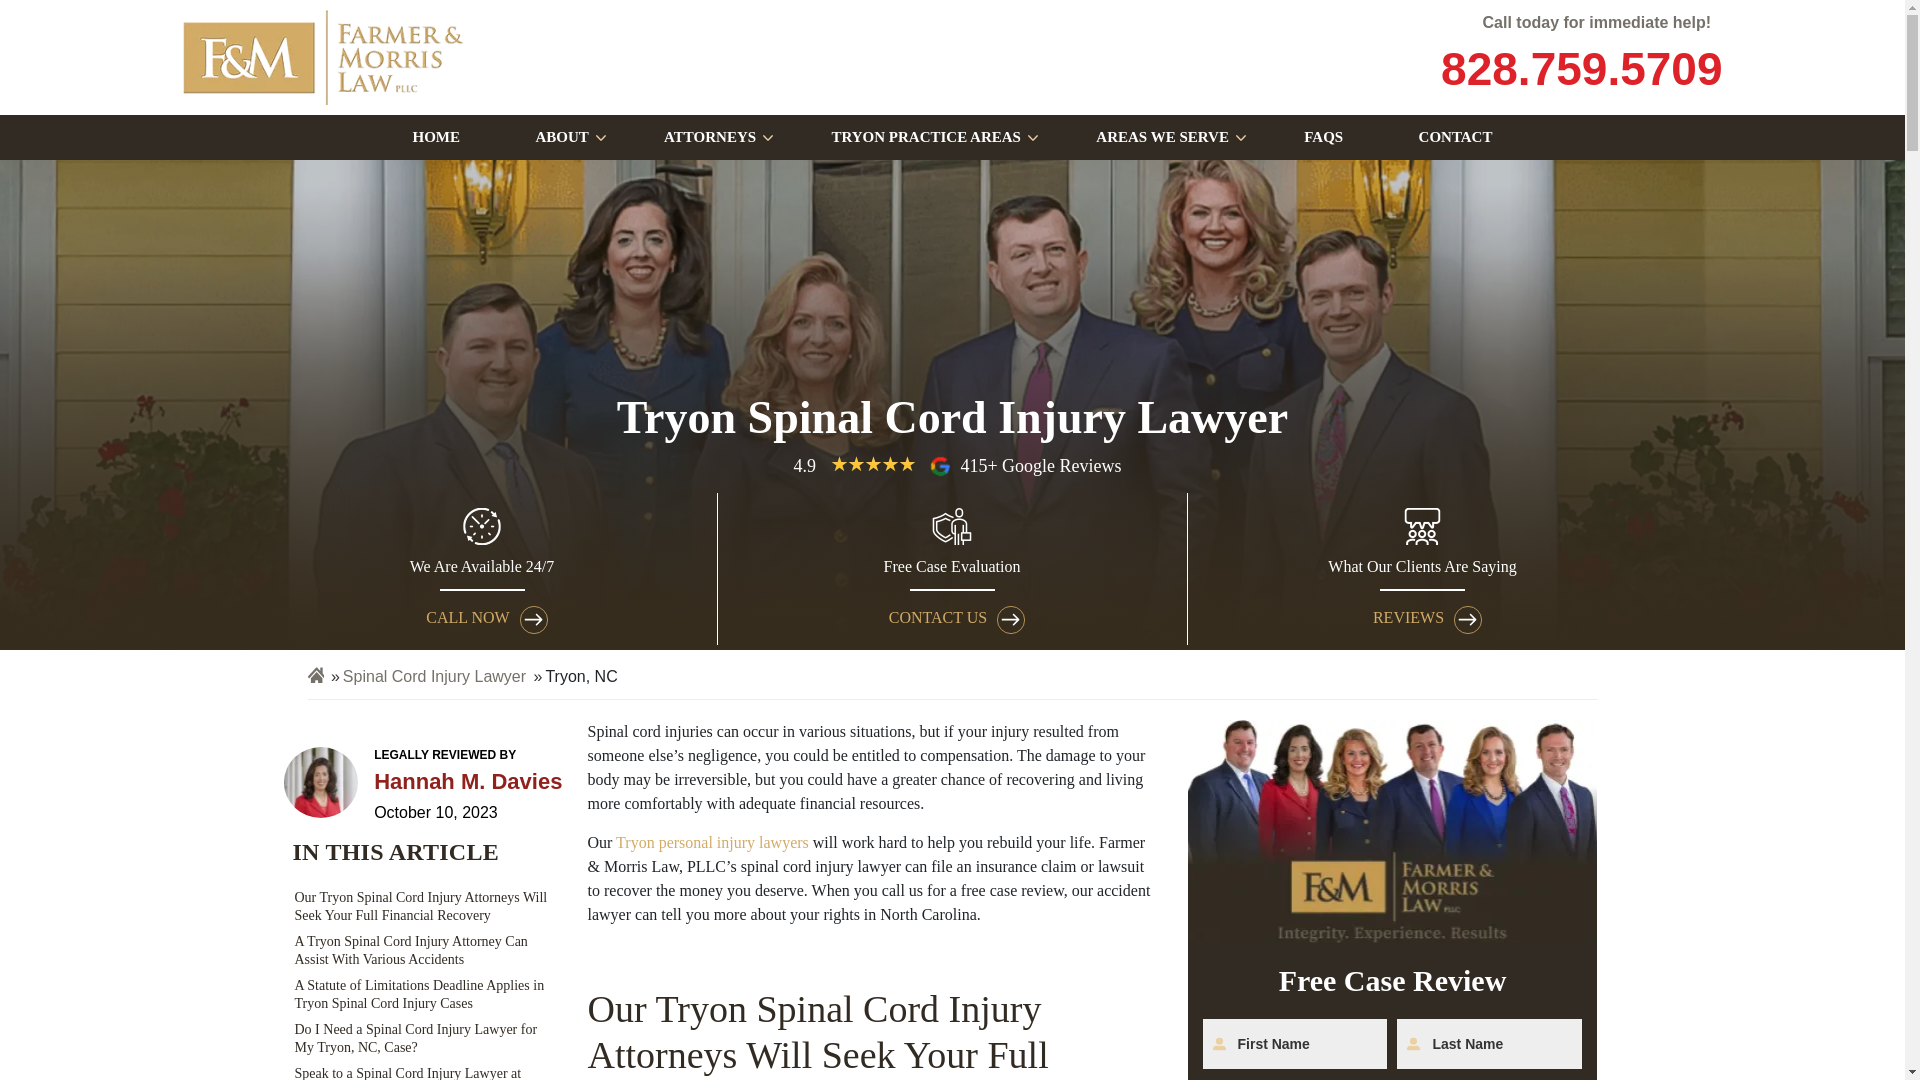 This screenshot has width=1920, height=1080. What do you see at coordinates (1579, 68) in the screenshot?
I see `828.759.5709` at bounding box center [1579, 68].